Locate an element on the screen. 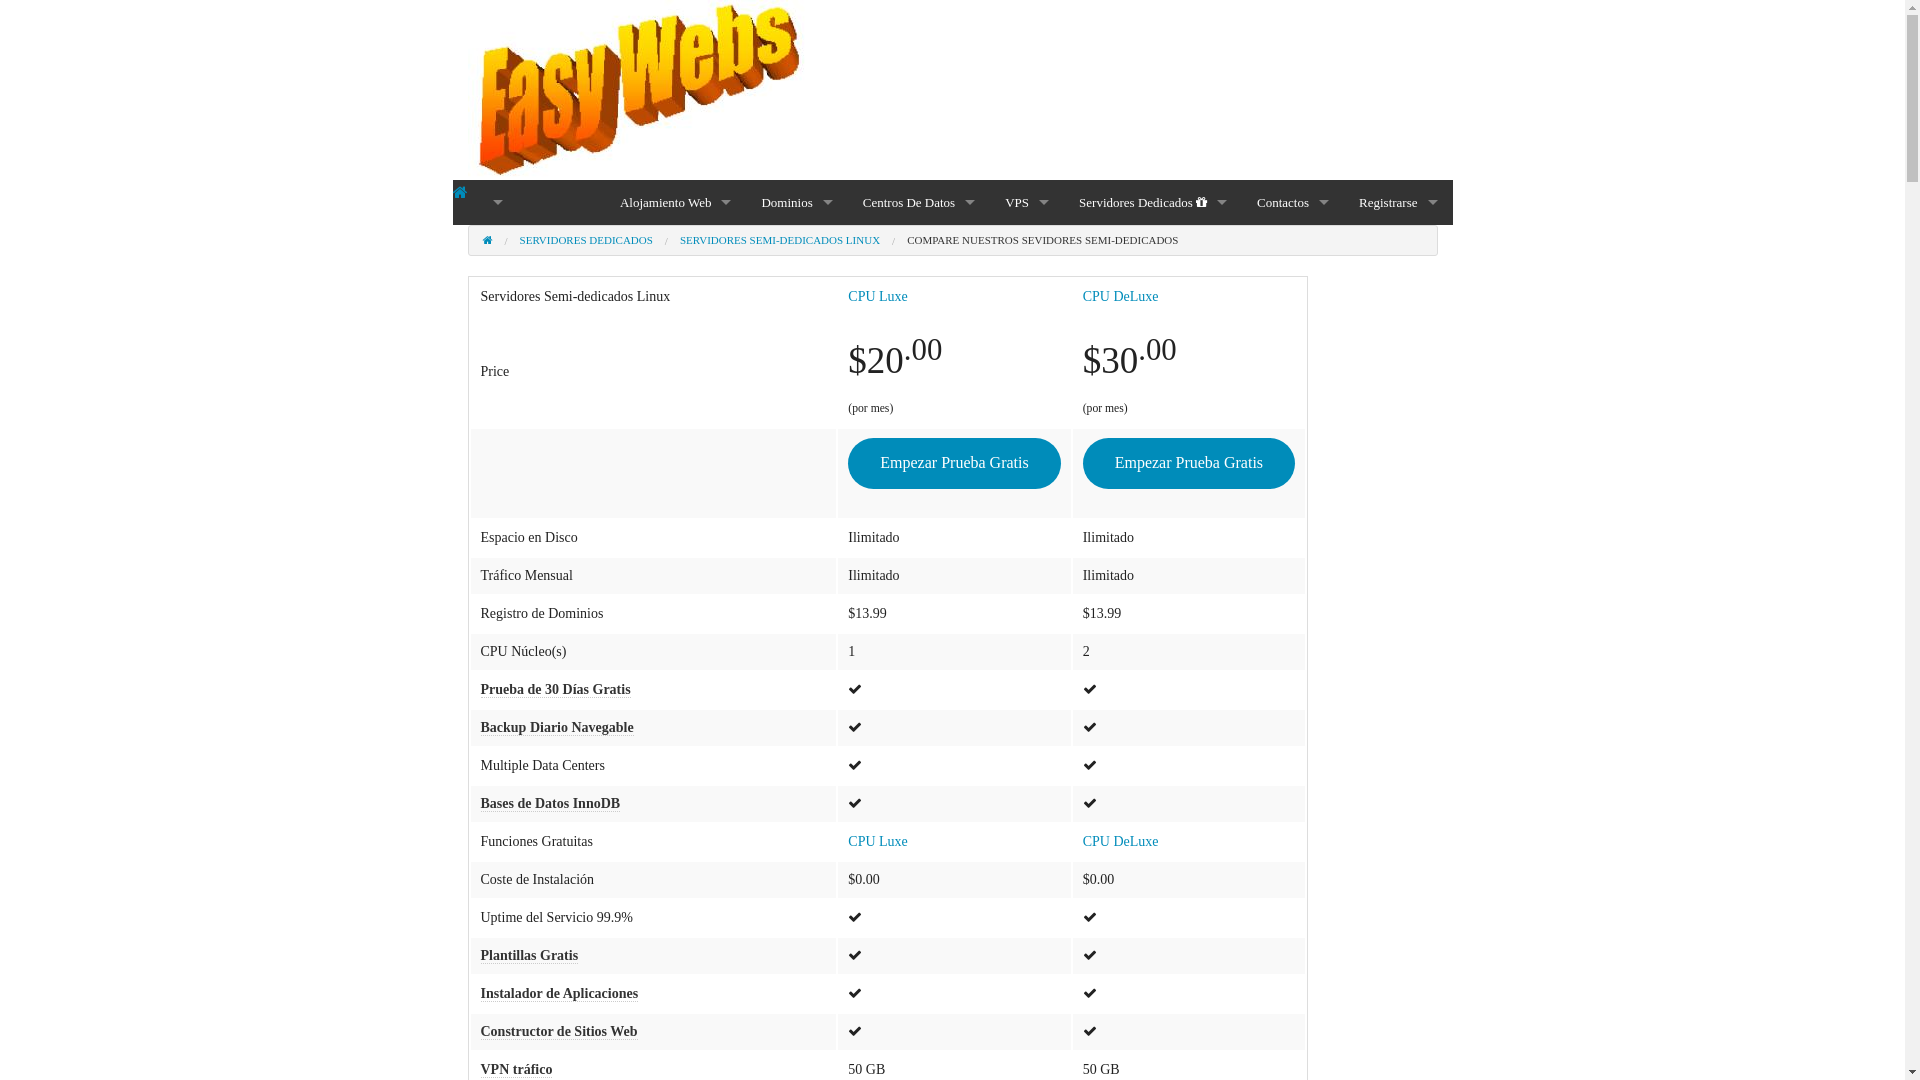 This screenshot has height=1080, width=1920. Sobre-nosotros is located at coordinates (1293, 248).